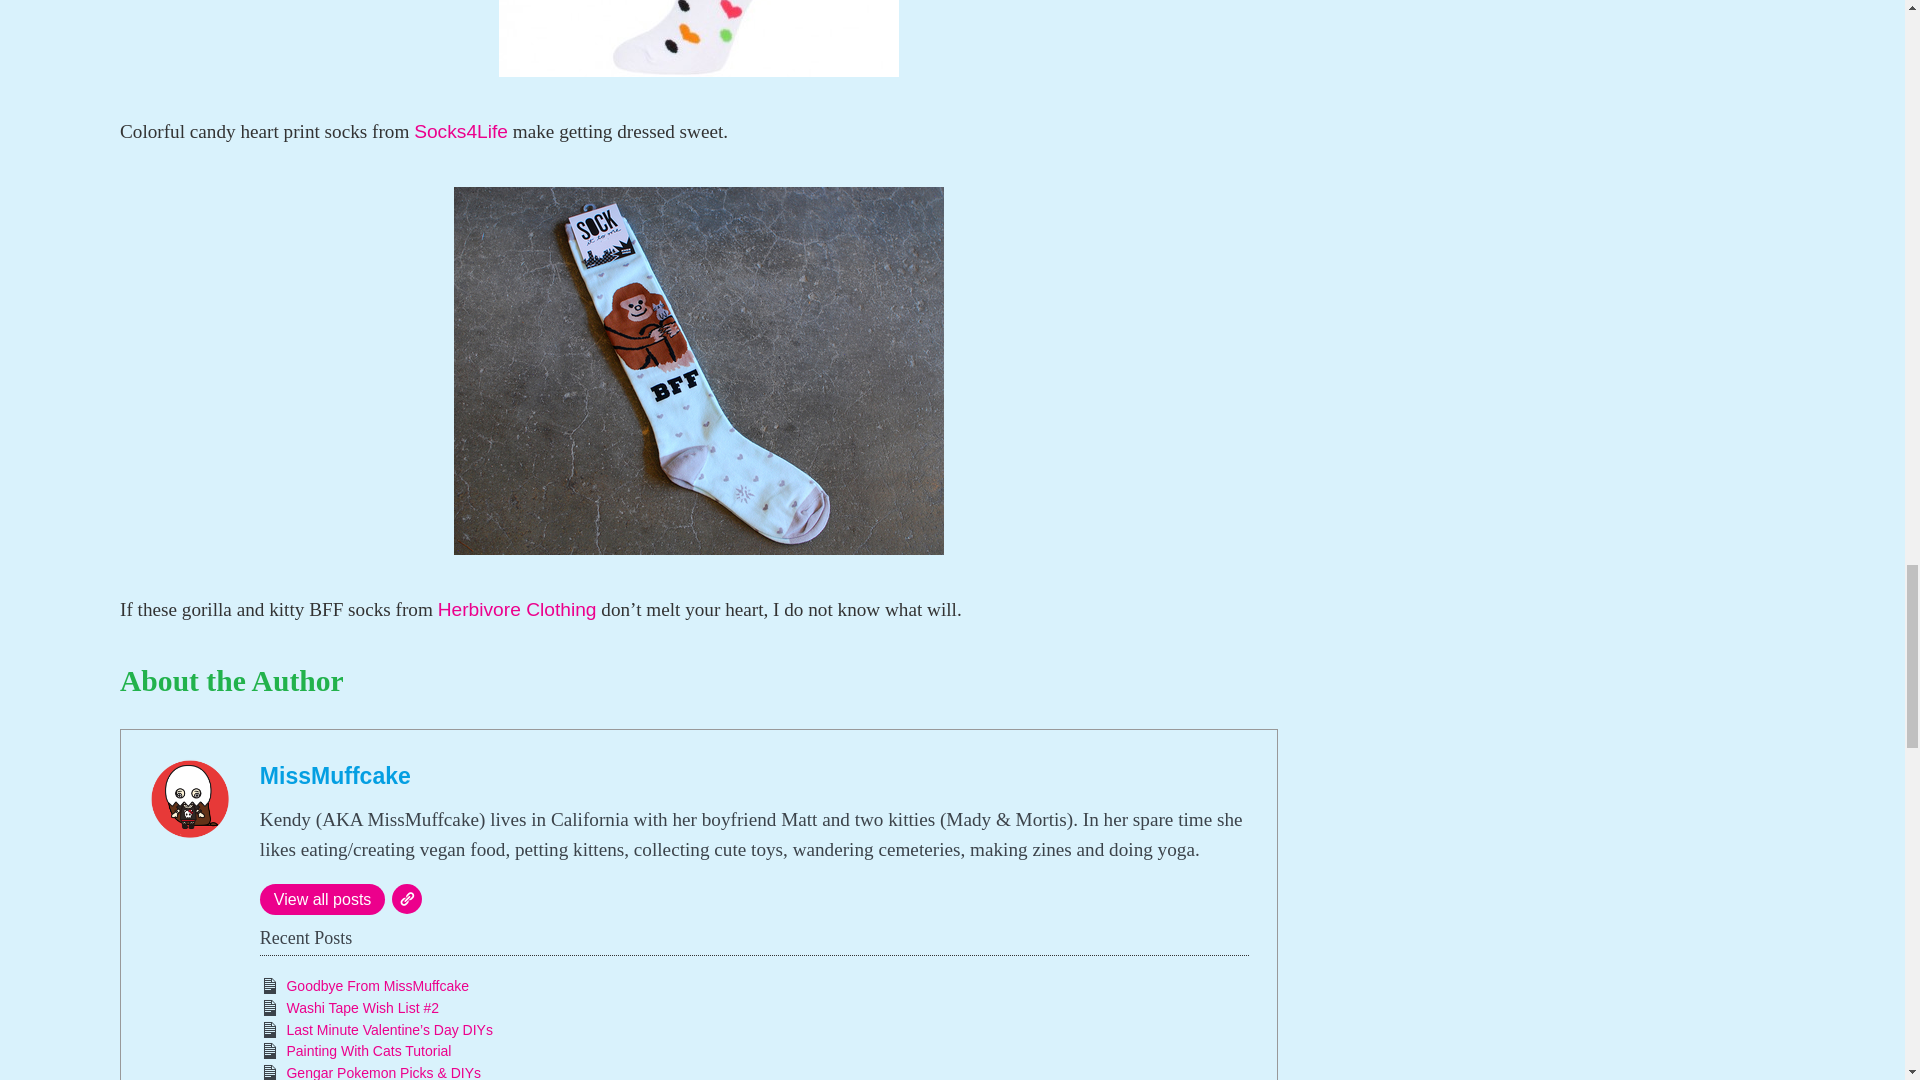  I want to click on View all posts, so click(322, 899).